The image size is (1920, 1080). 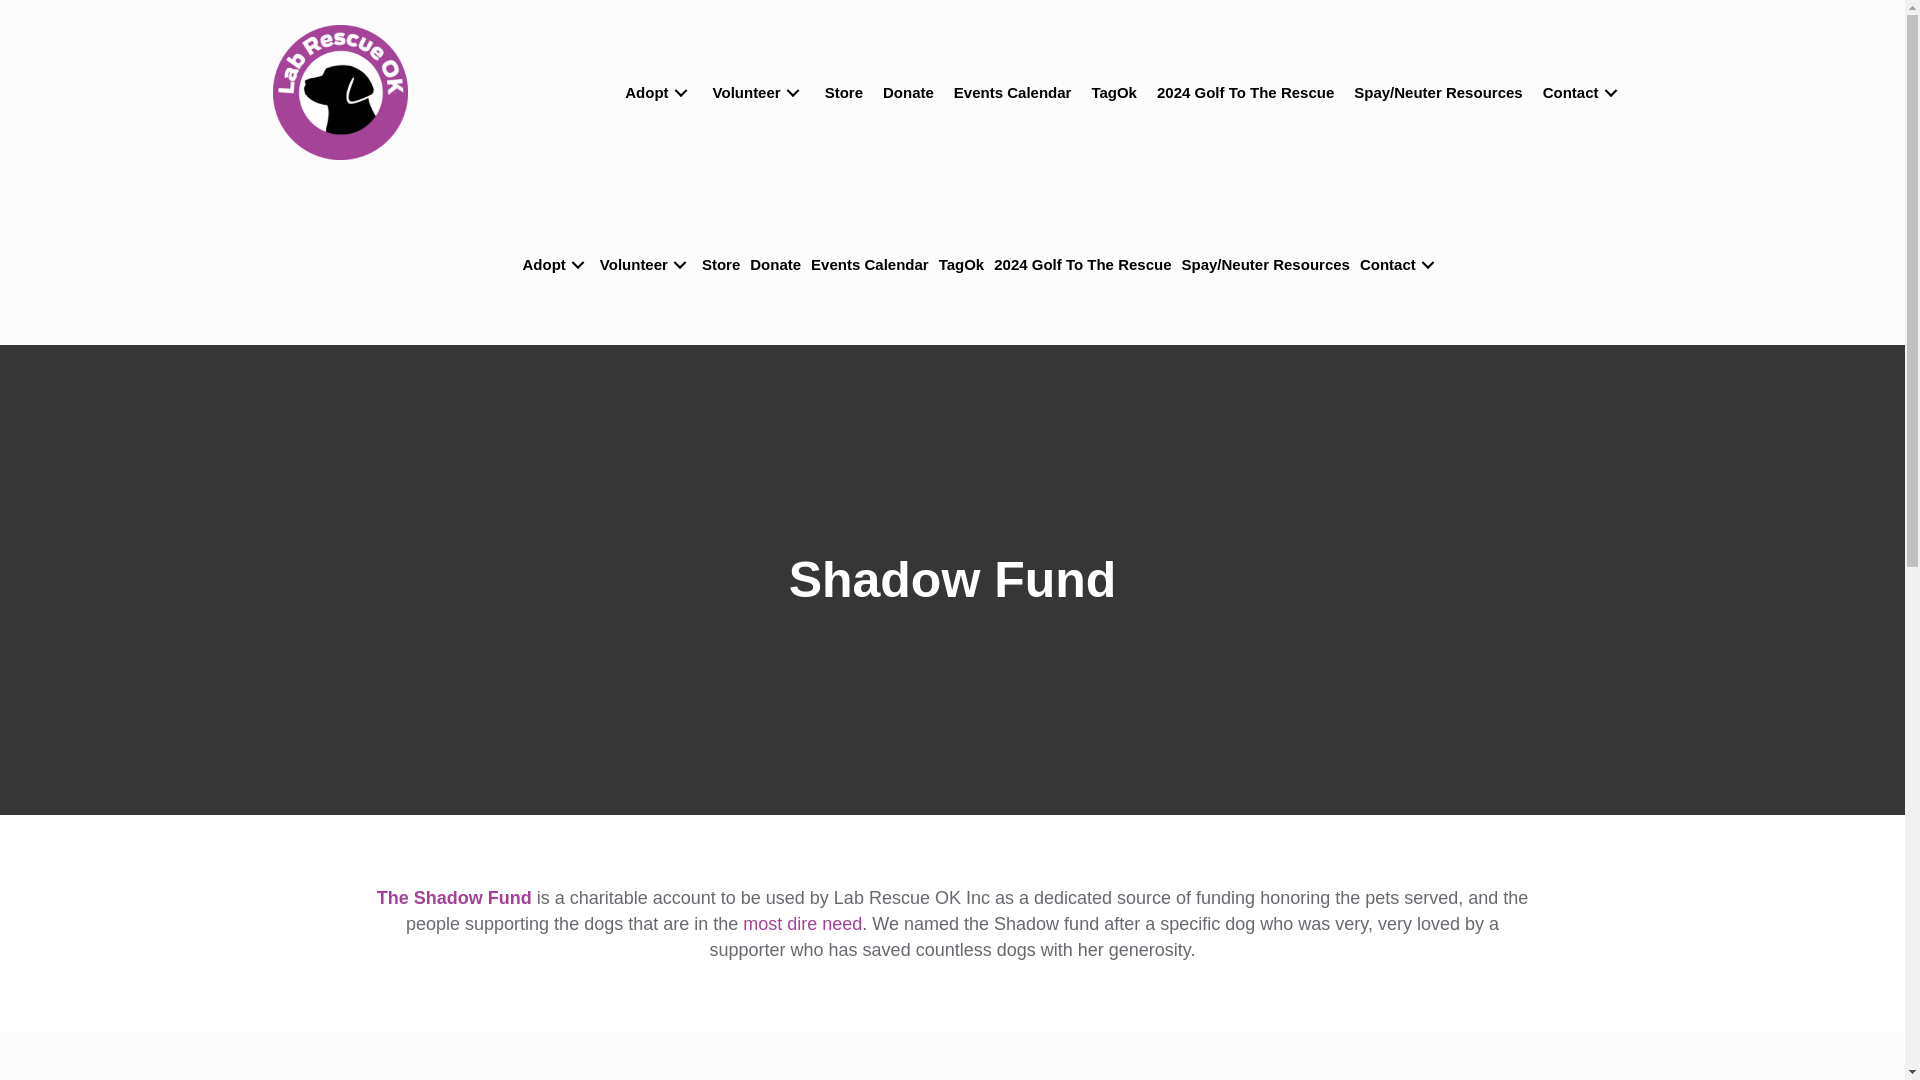 What do you see at coordinates (763, 93) in the screenshot?
I see `Volunteer` at bounding box center [763, 93].